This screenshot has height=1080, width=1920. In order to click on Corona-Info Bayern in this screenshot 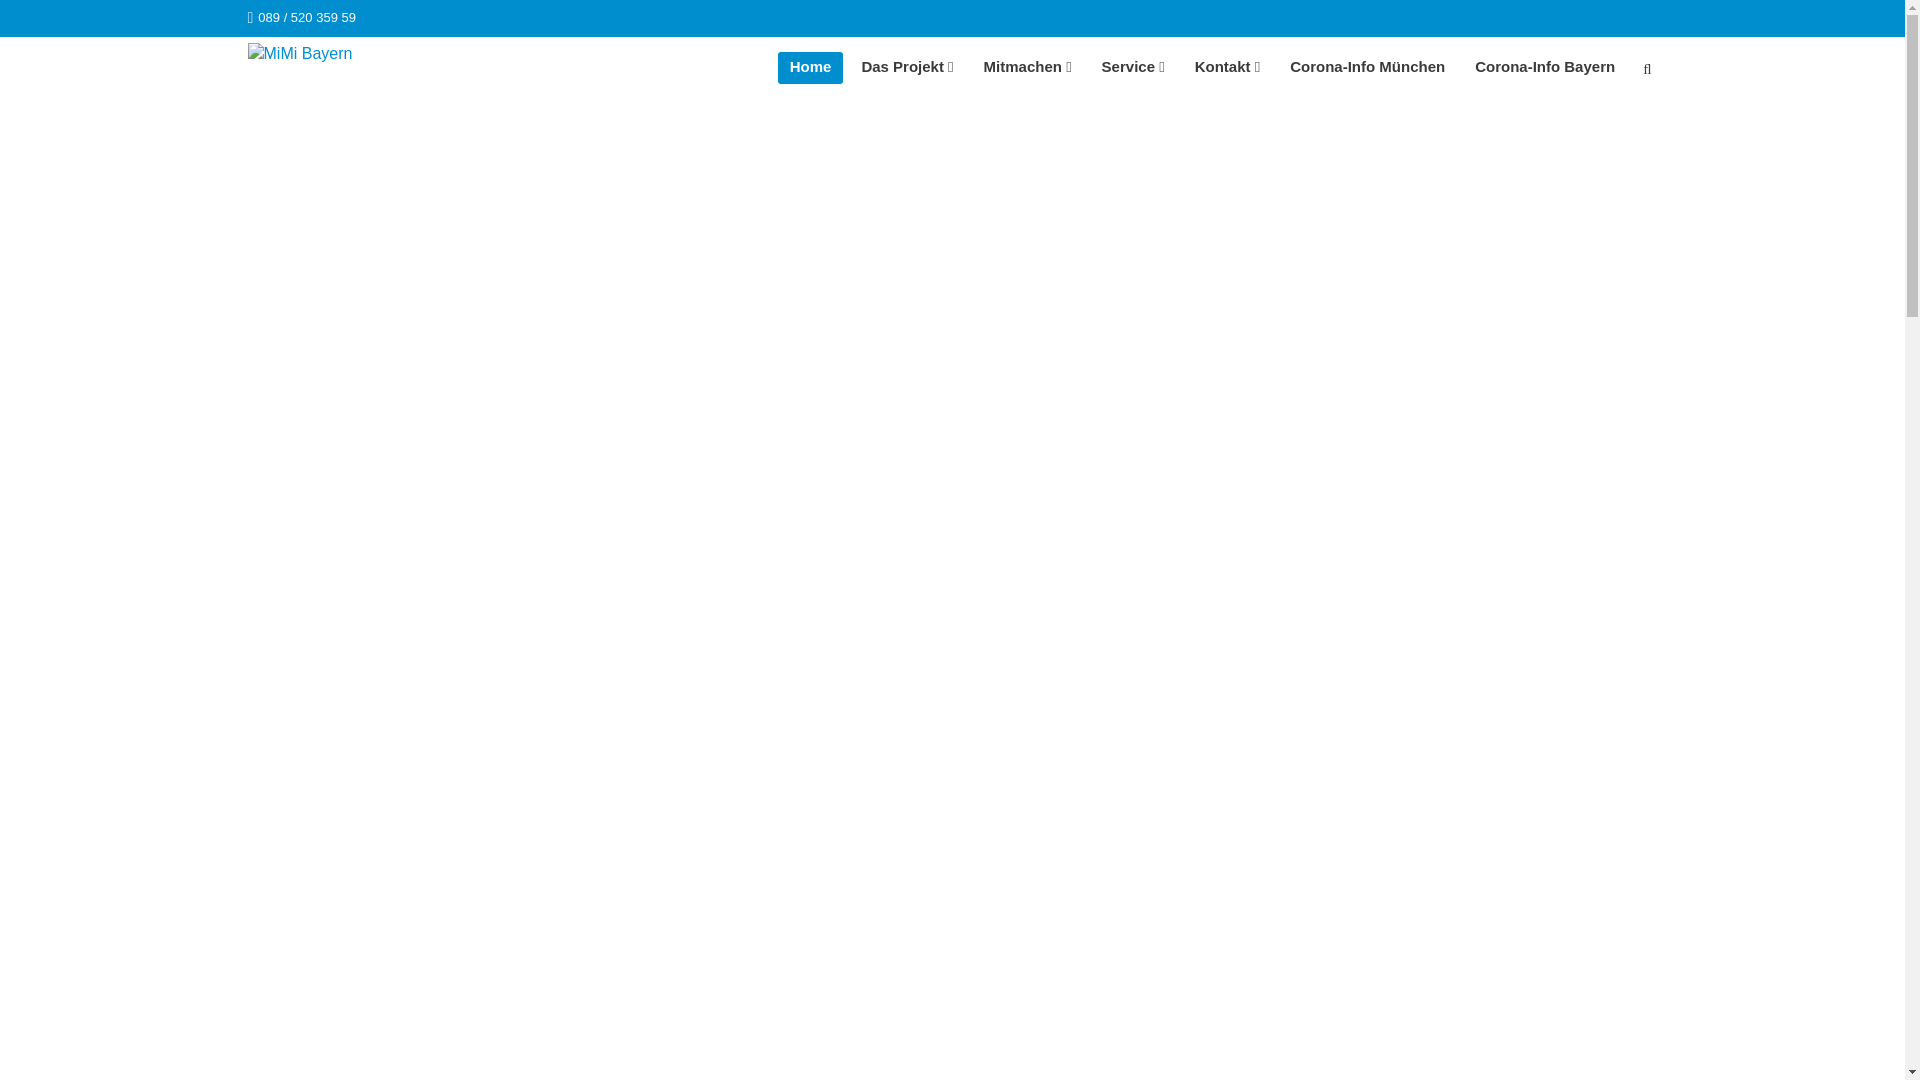, I will do `click(1545, 68)`.